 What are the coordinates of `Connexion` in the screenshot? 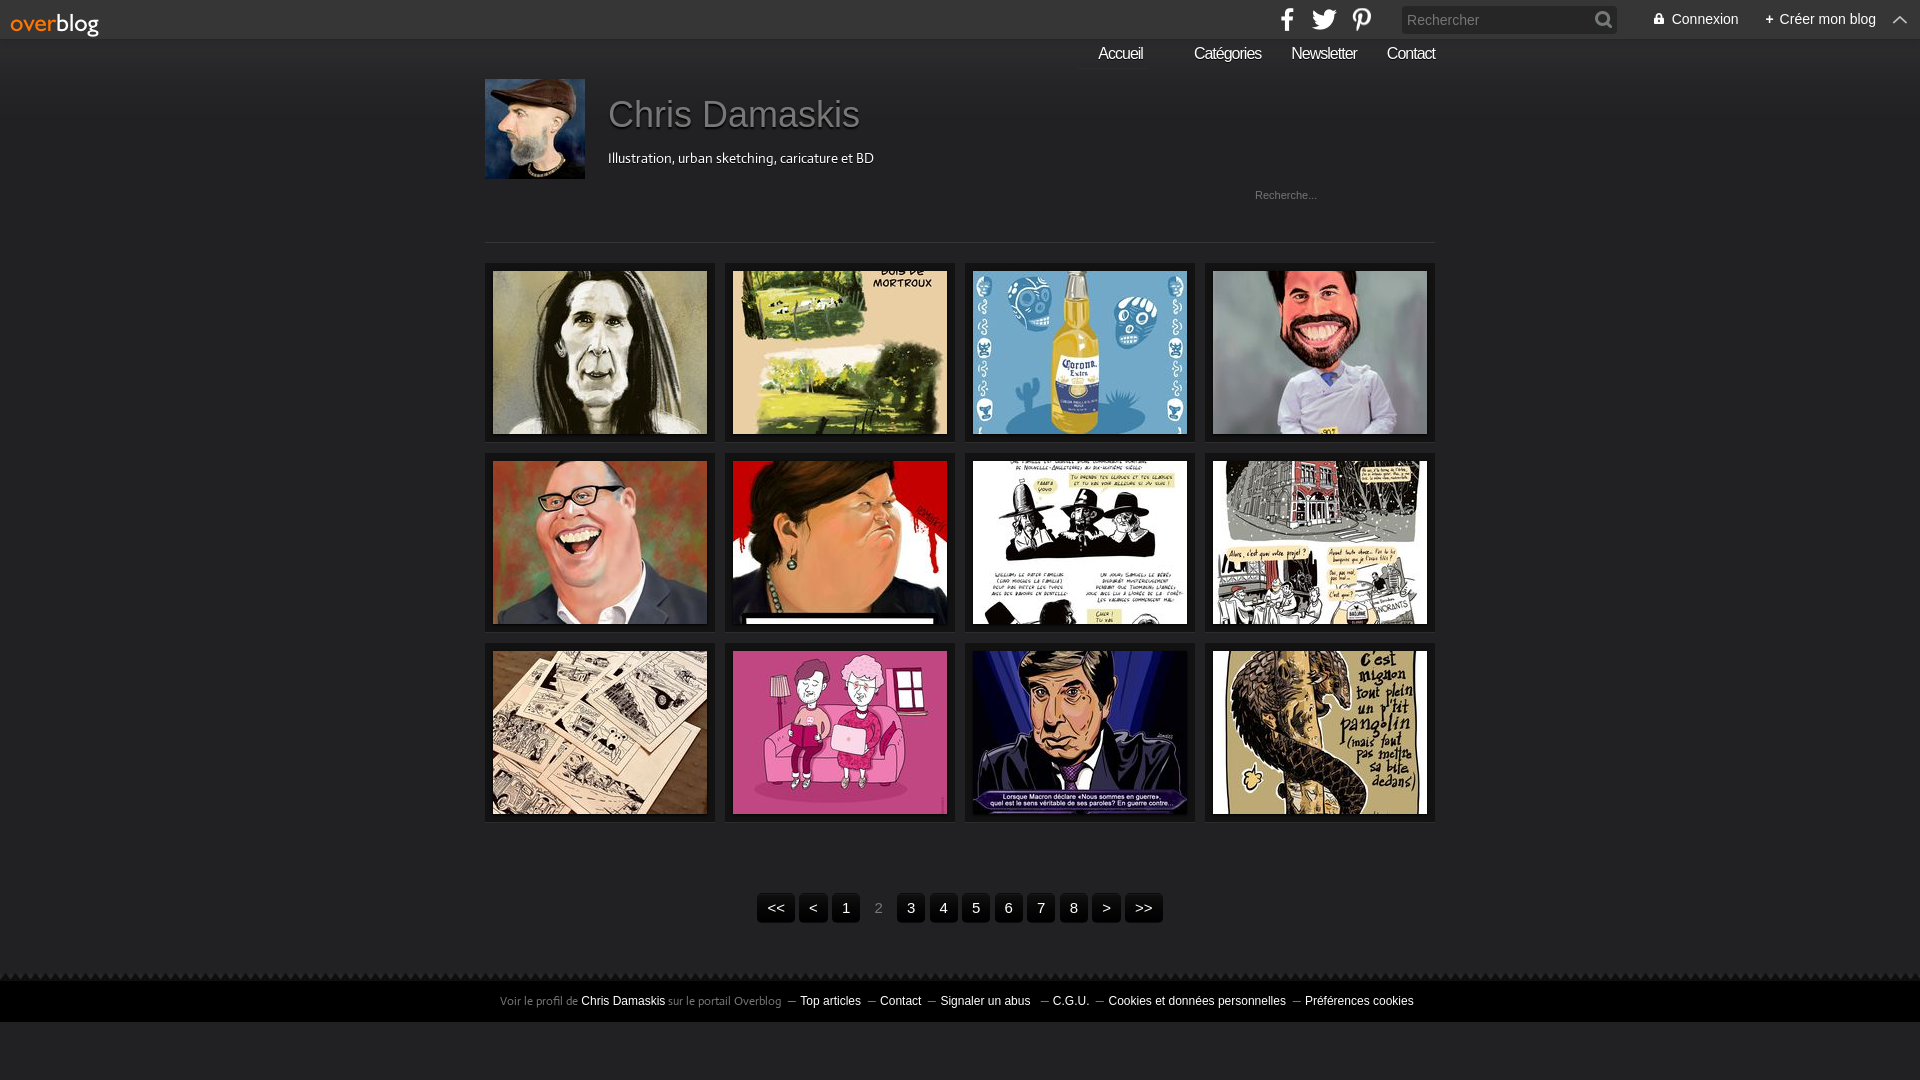 It's located at (1685, 20).